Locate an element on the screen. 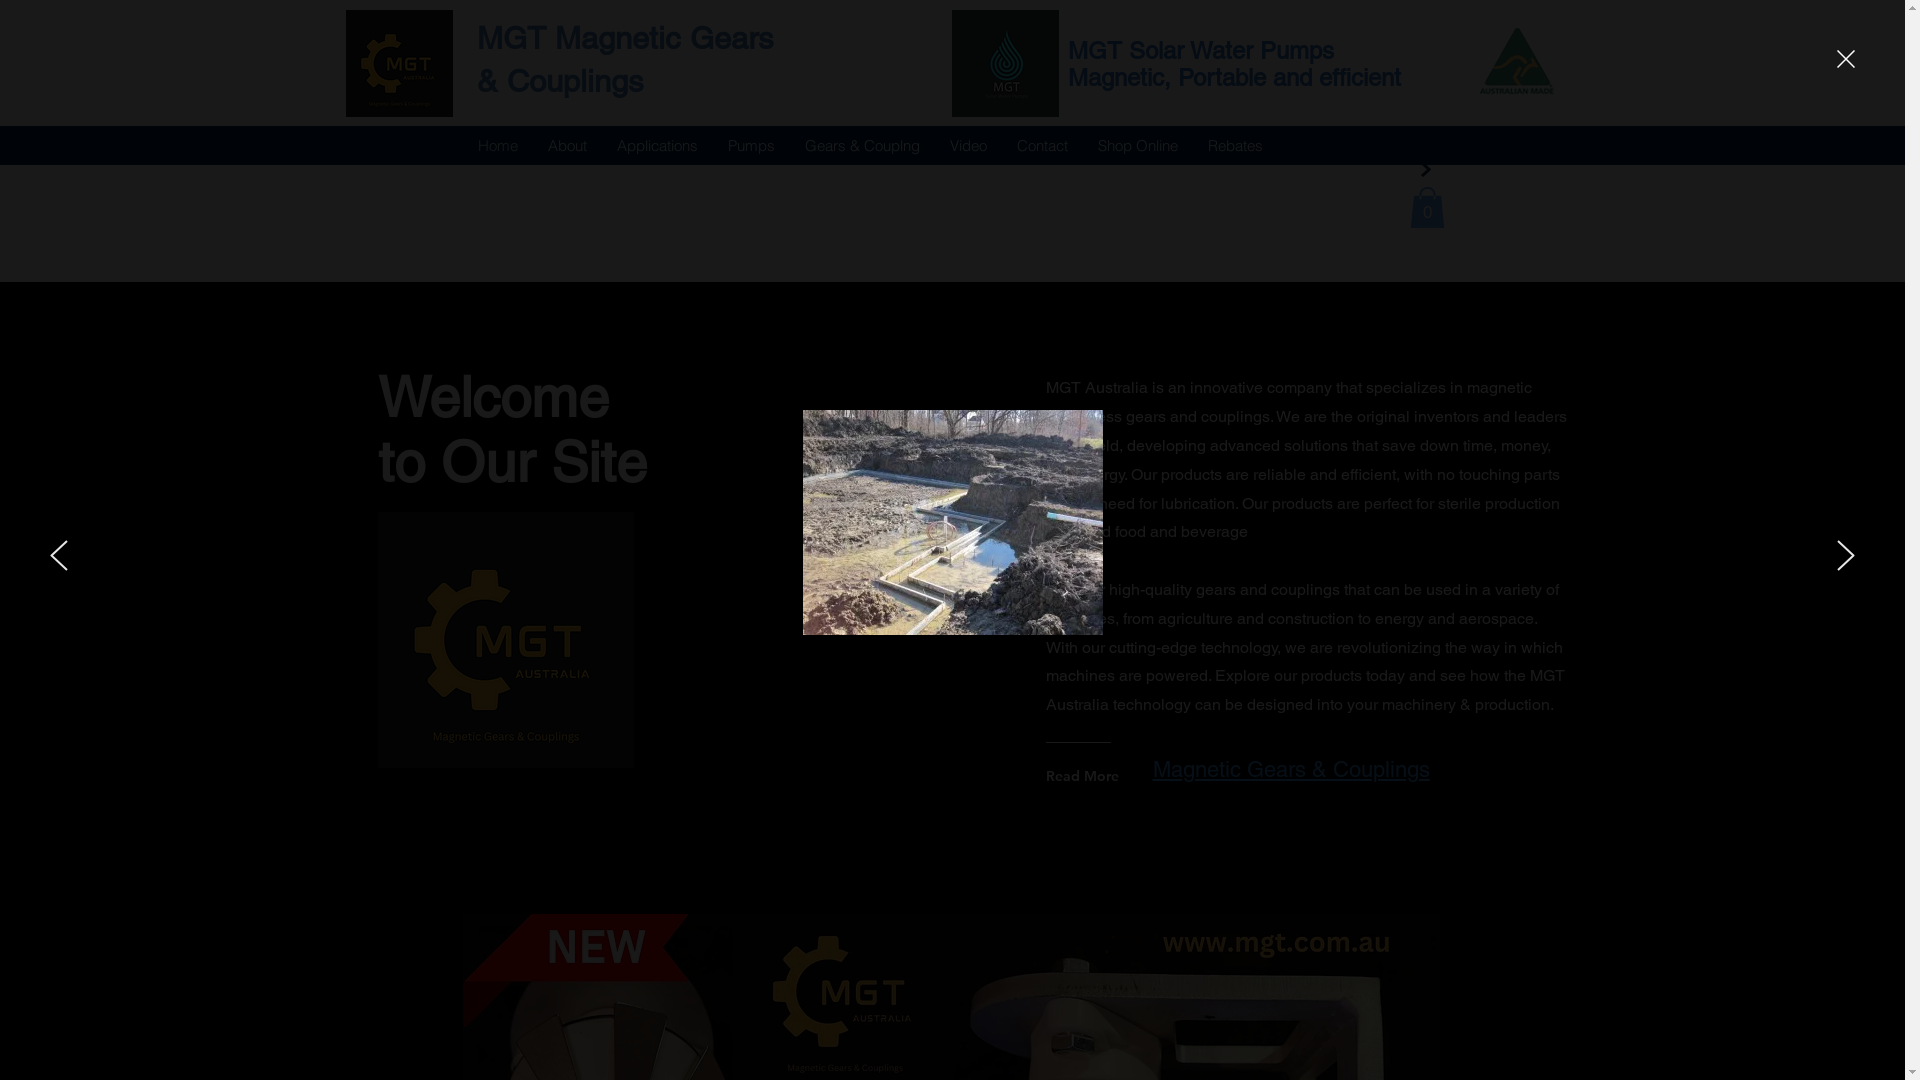 Image resolution: width=1920 pixels, height=1080 pixels. Magnetic Gears & Couplings is located at coordinates (1290, 770).